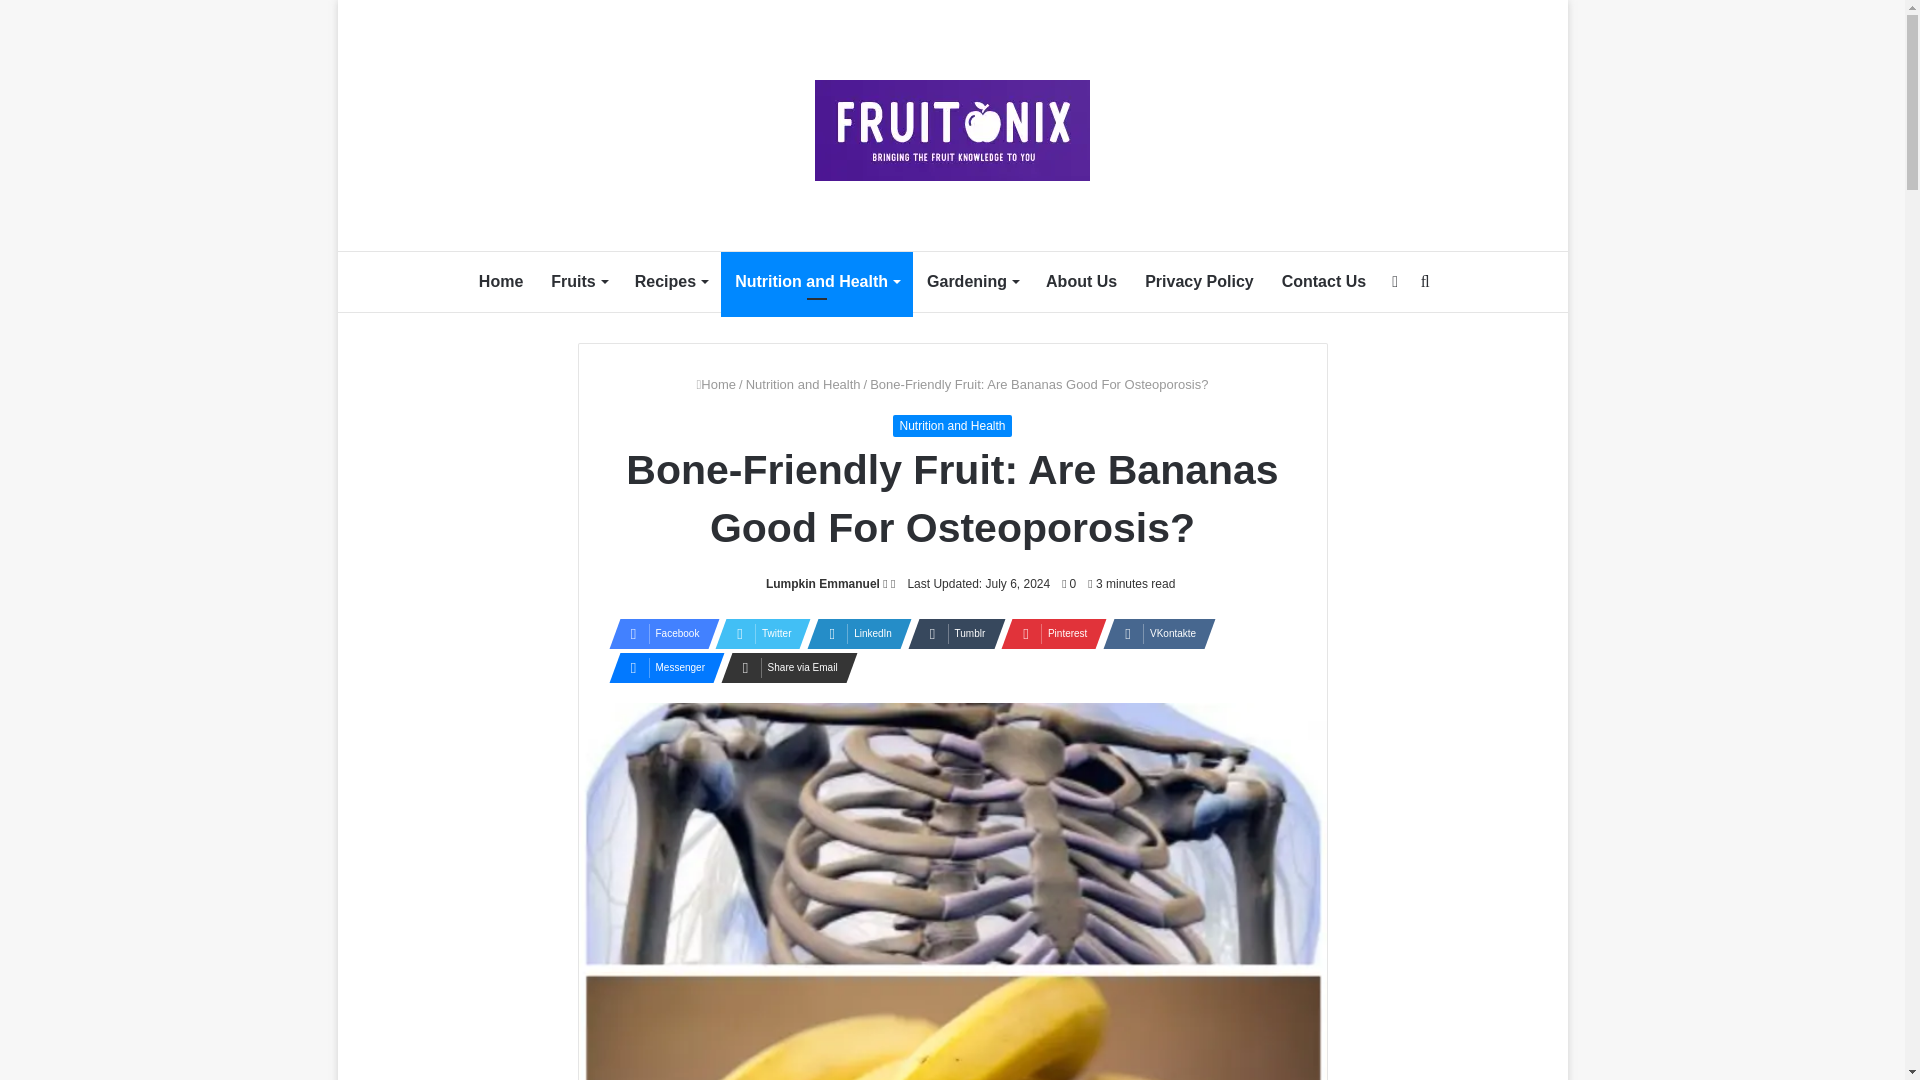 This screenshot has width=1920, height=1080. I want to click on About Us, so click(1081, 282).